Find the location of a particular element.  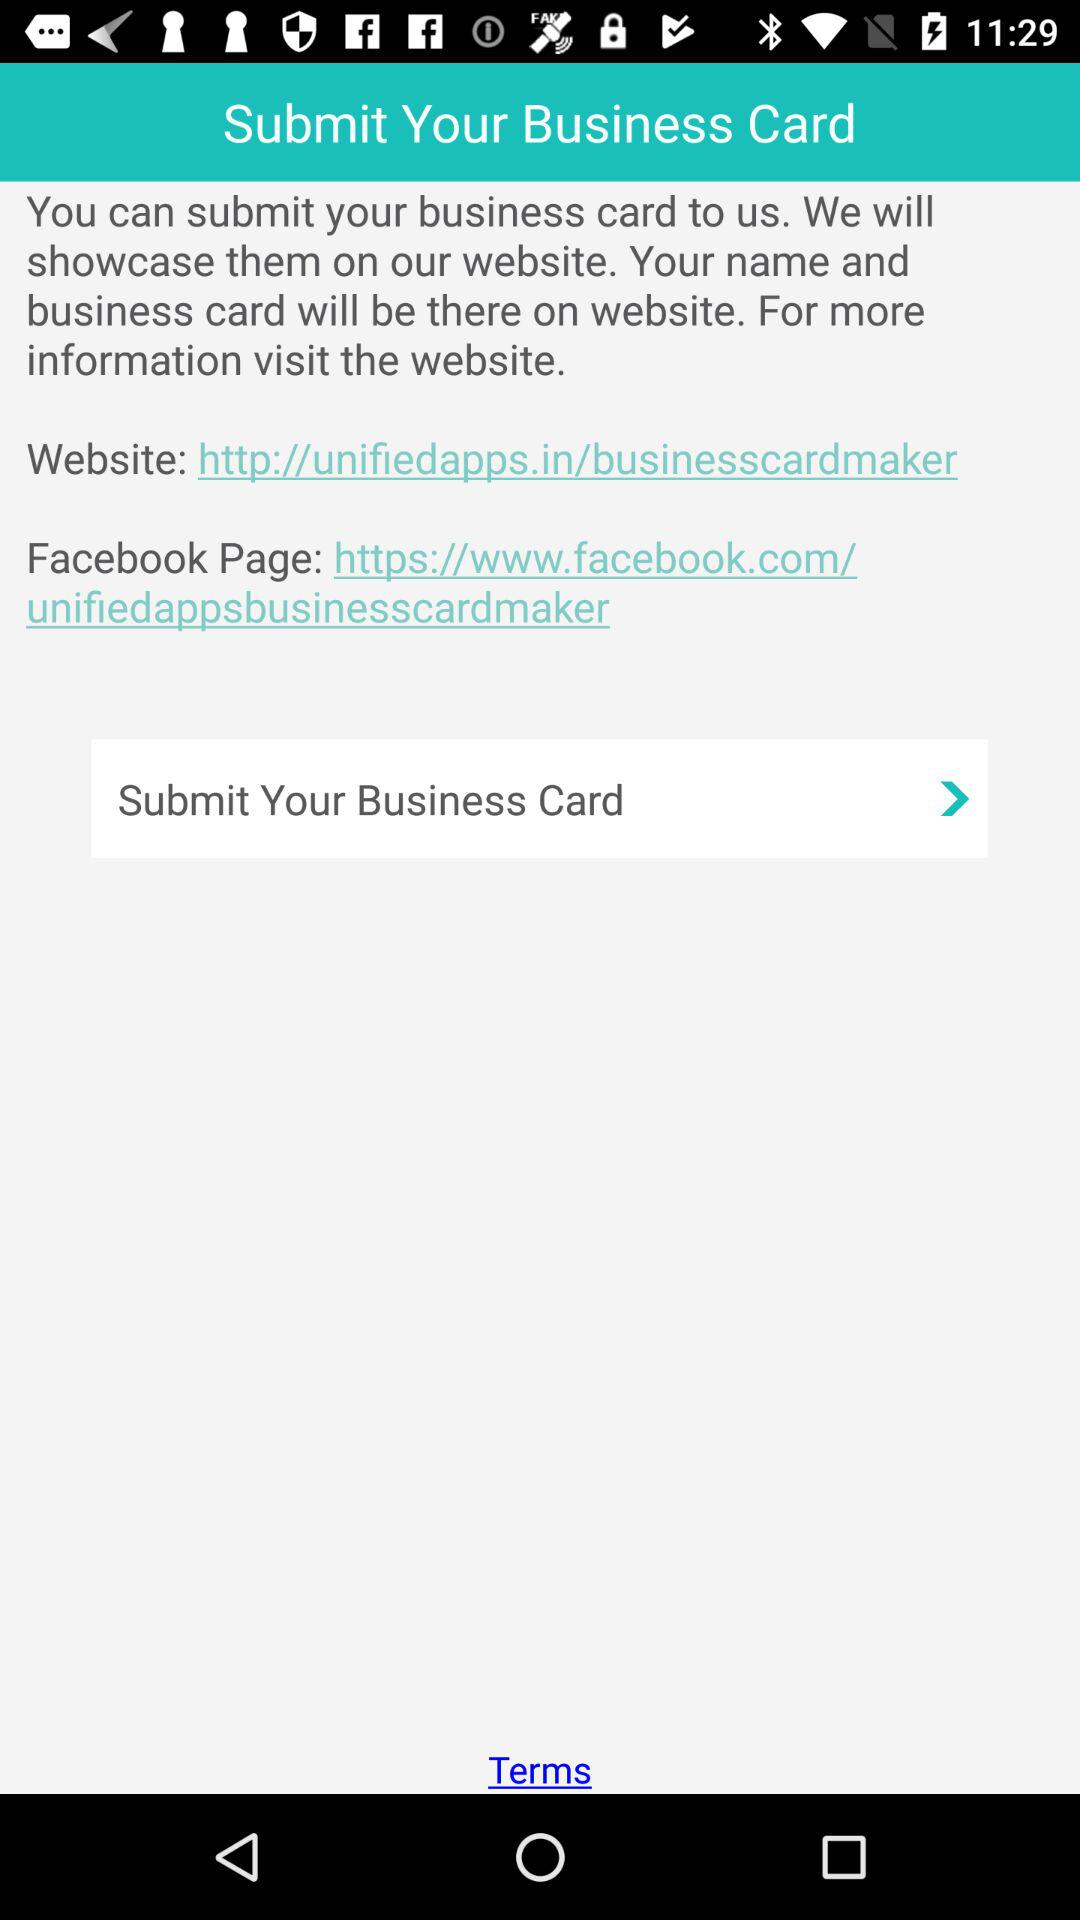

click item above the submit your business app is located at coordinates (553, 408).